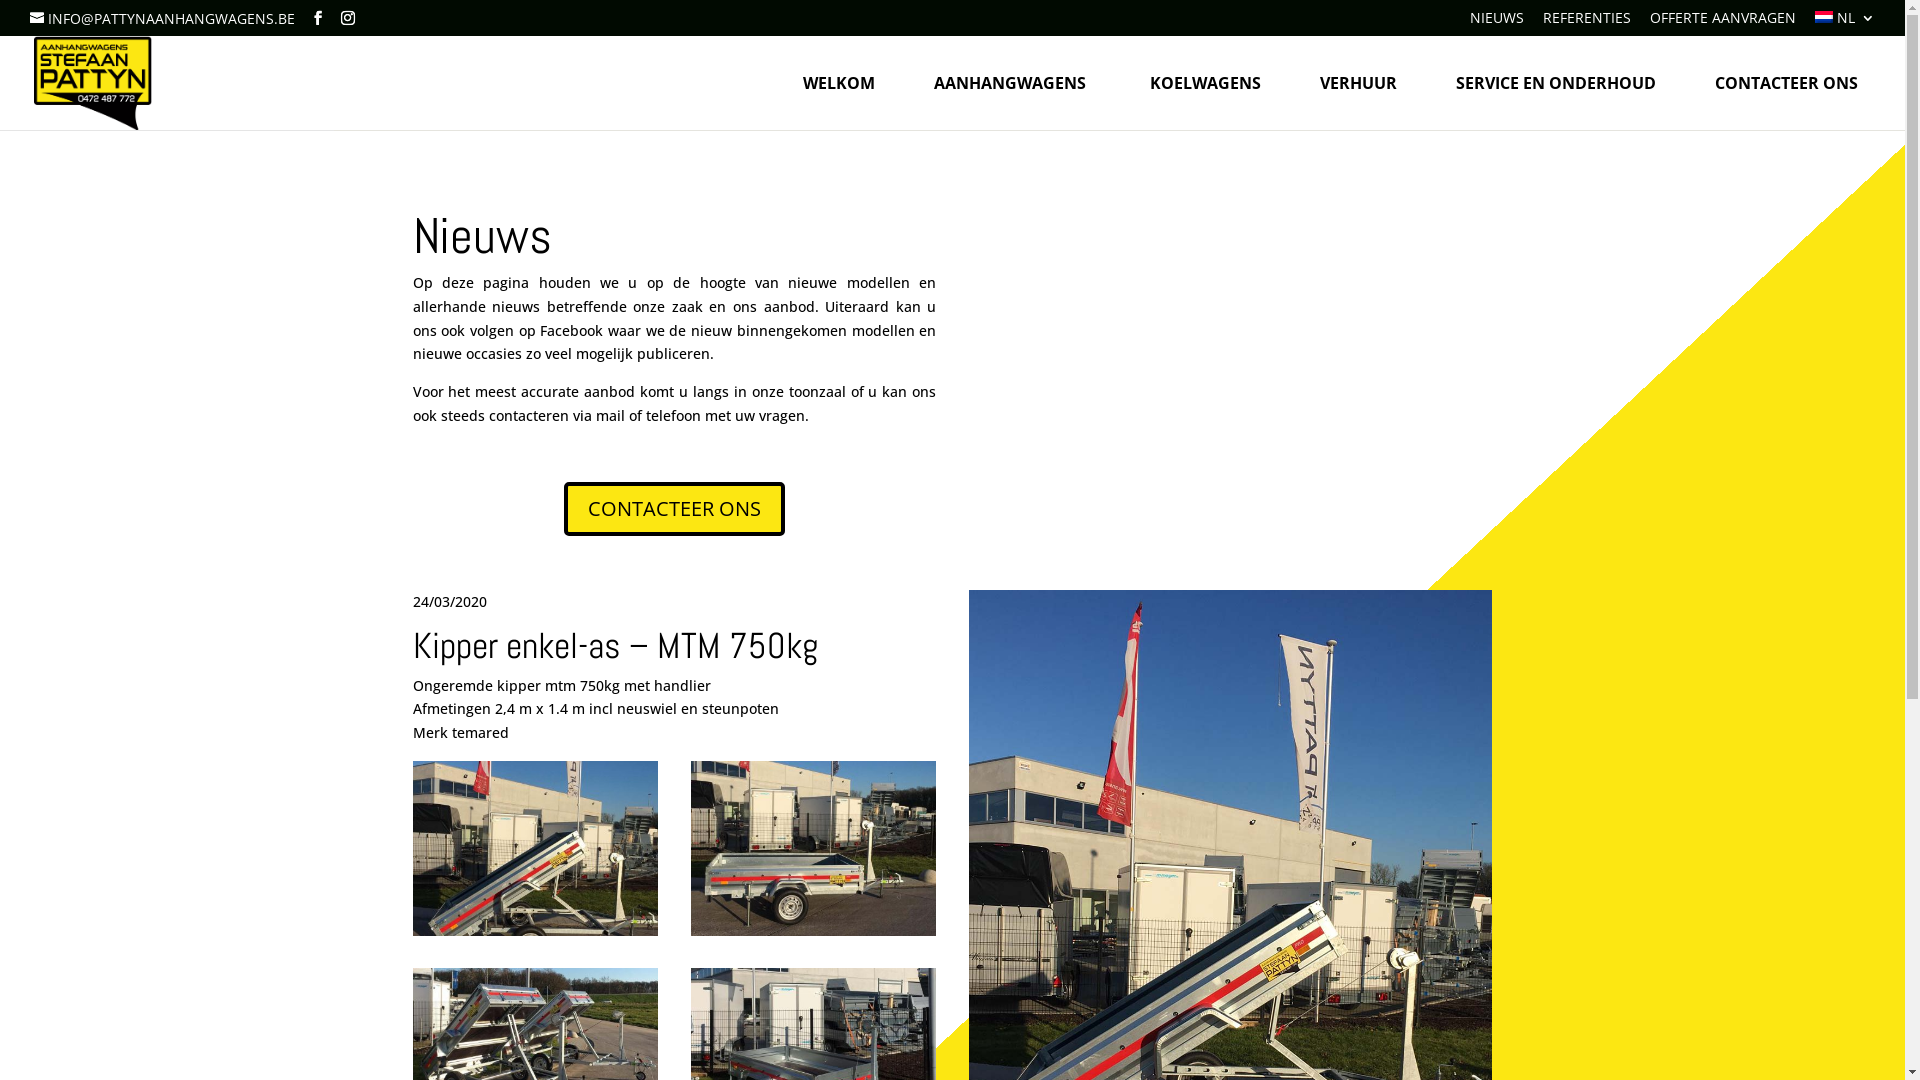  I want to click on VERHUUR, so click(1358, 83).